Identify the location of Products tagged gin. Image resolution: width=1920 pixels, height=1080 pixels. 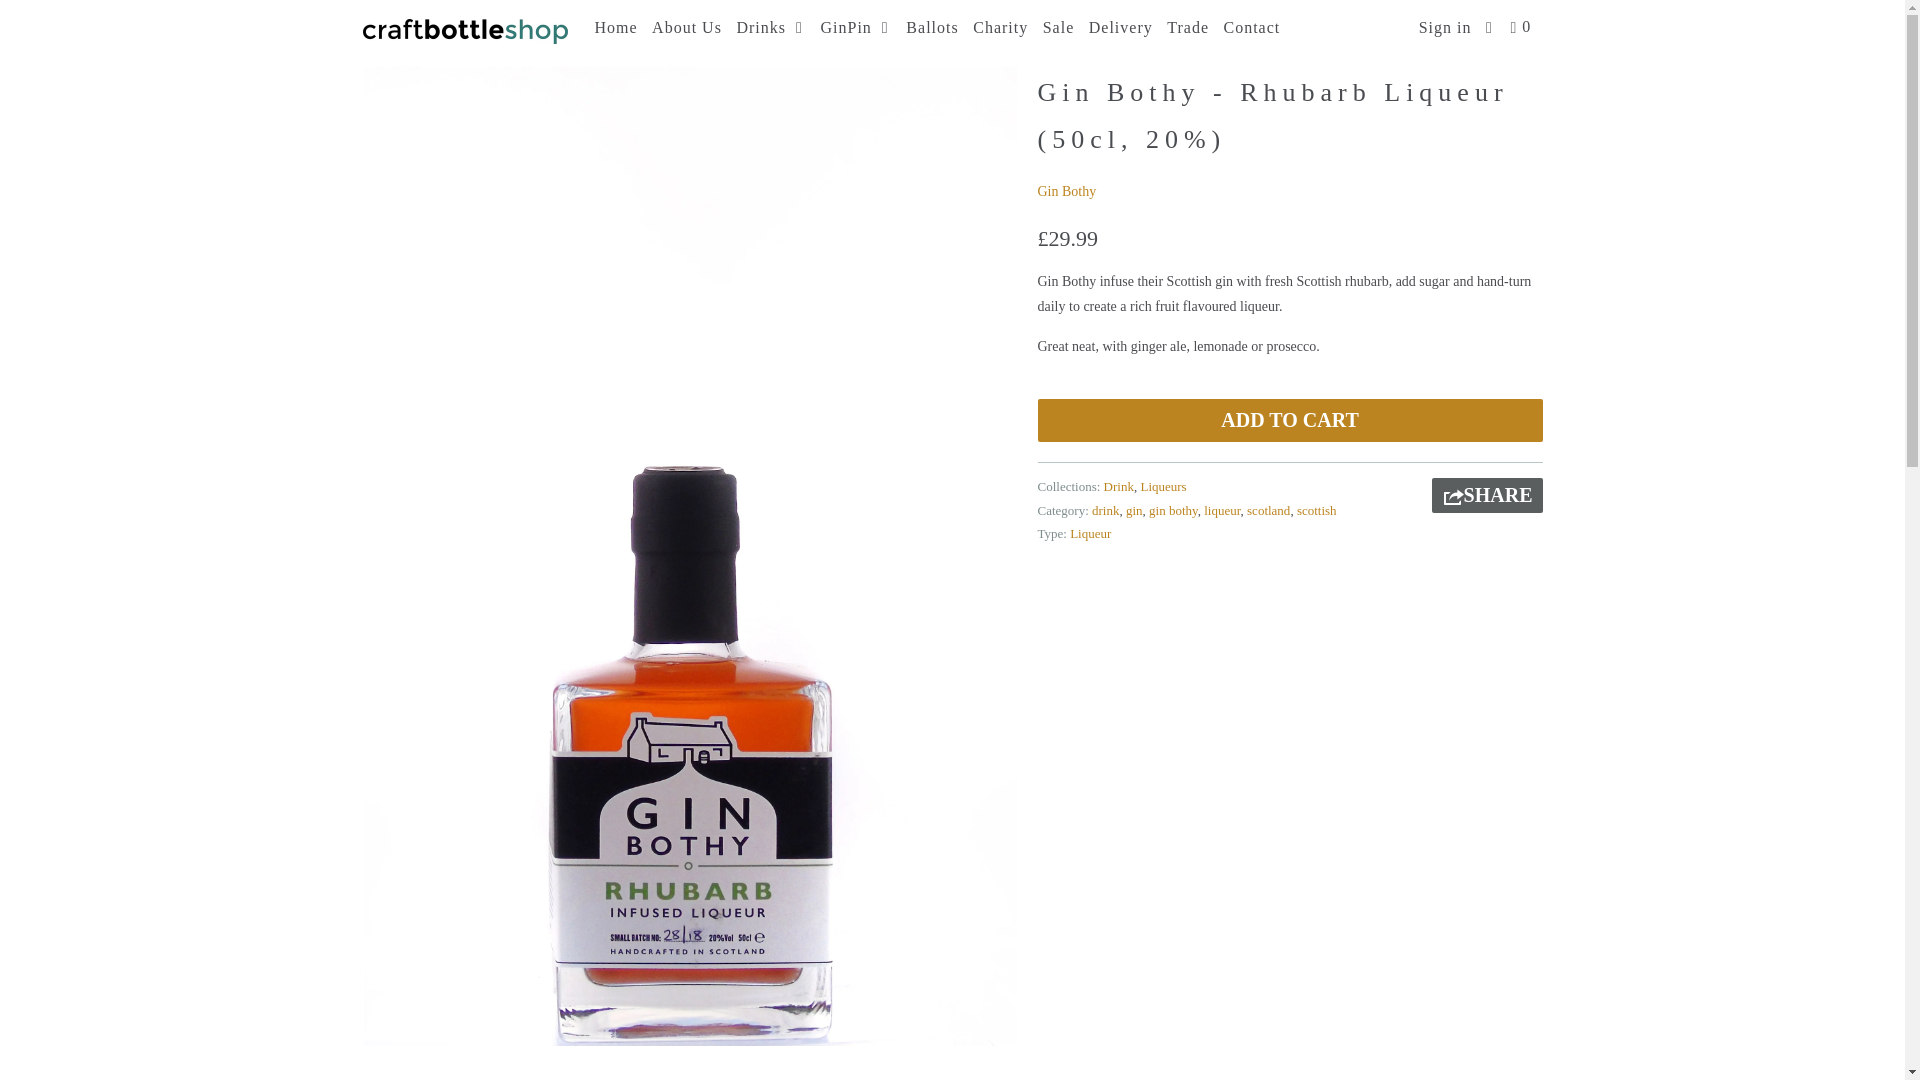
(1134, 510).